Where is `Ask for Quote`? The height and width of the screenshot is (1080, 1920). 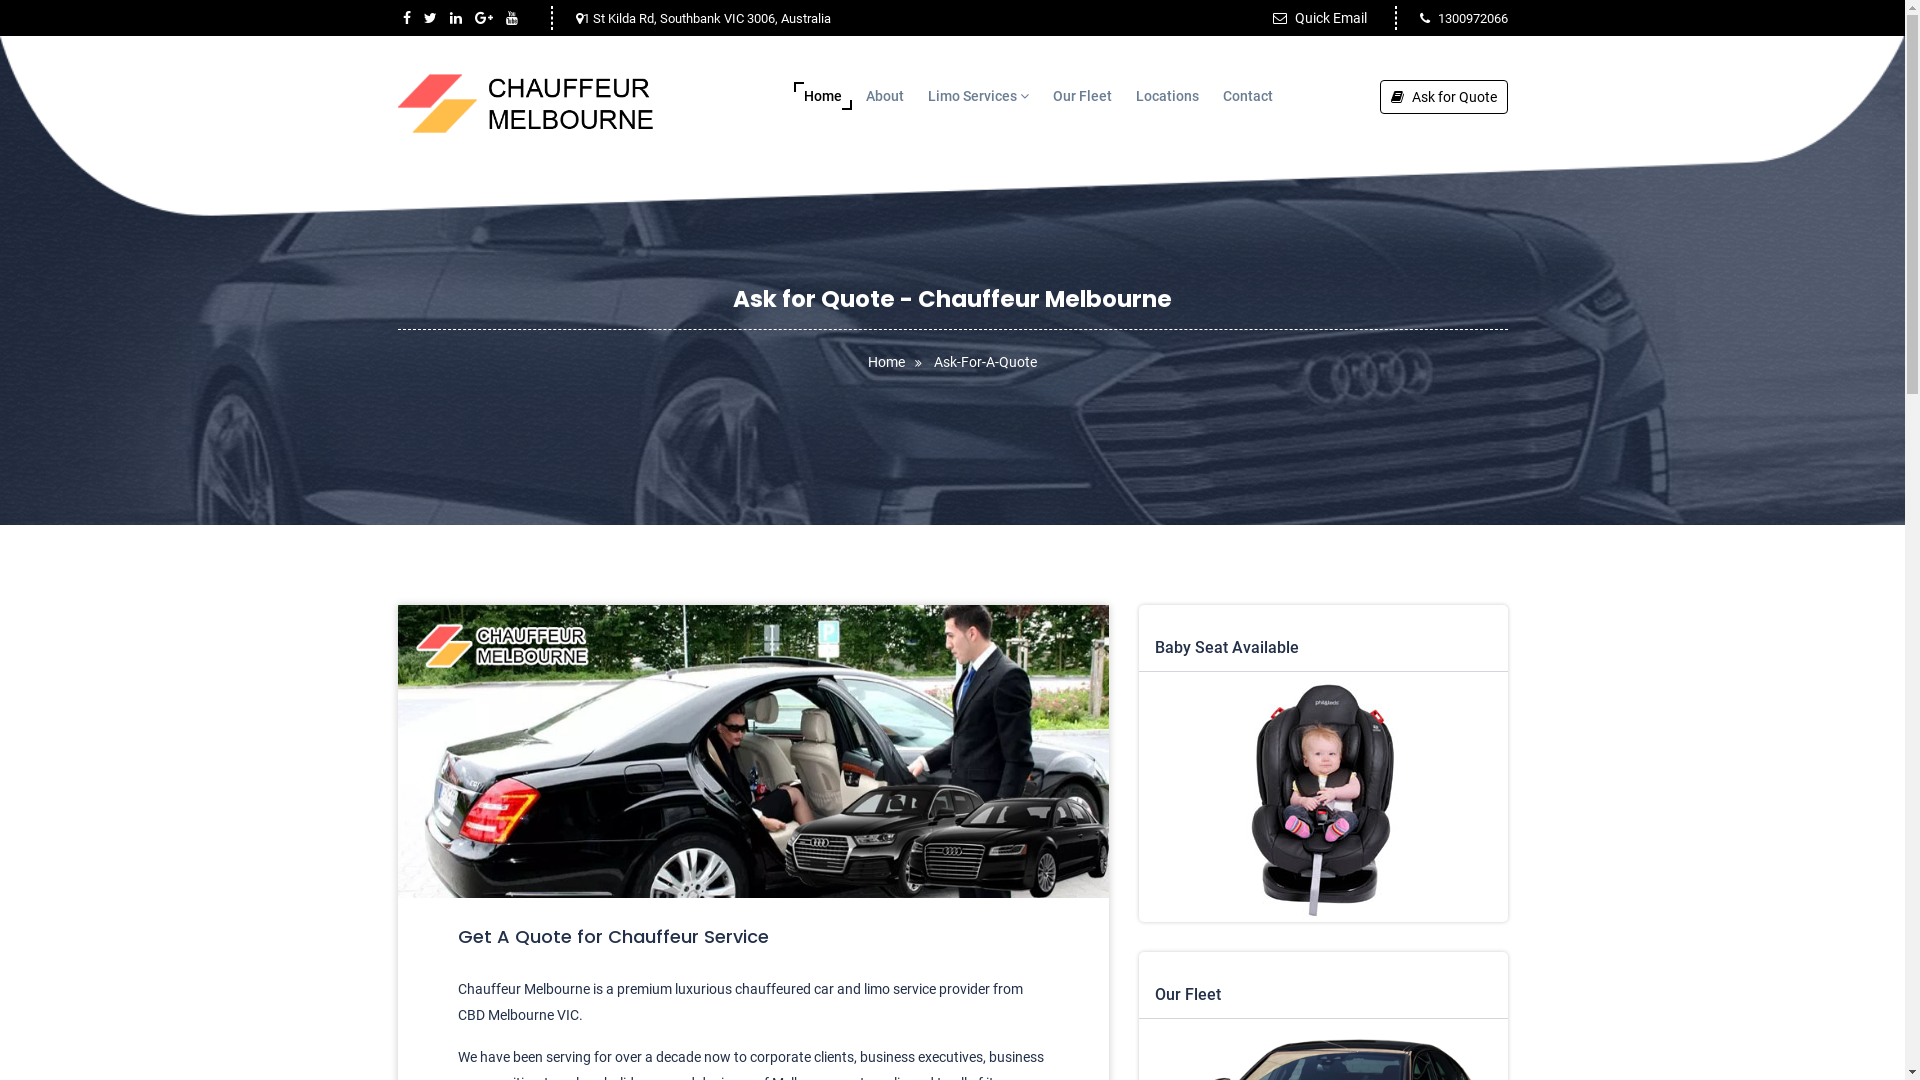
Ask for Quote is located at coordinates (1444, 97).